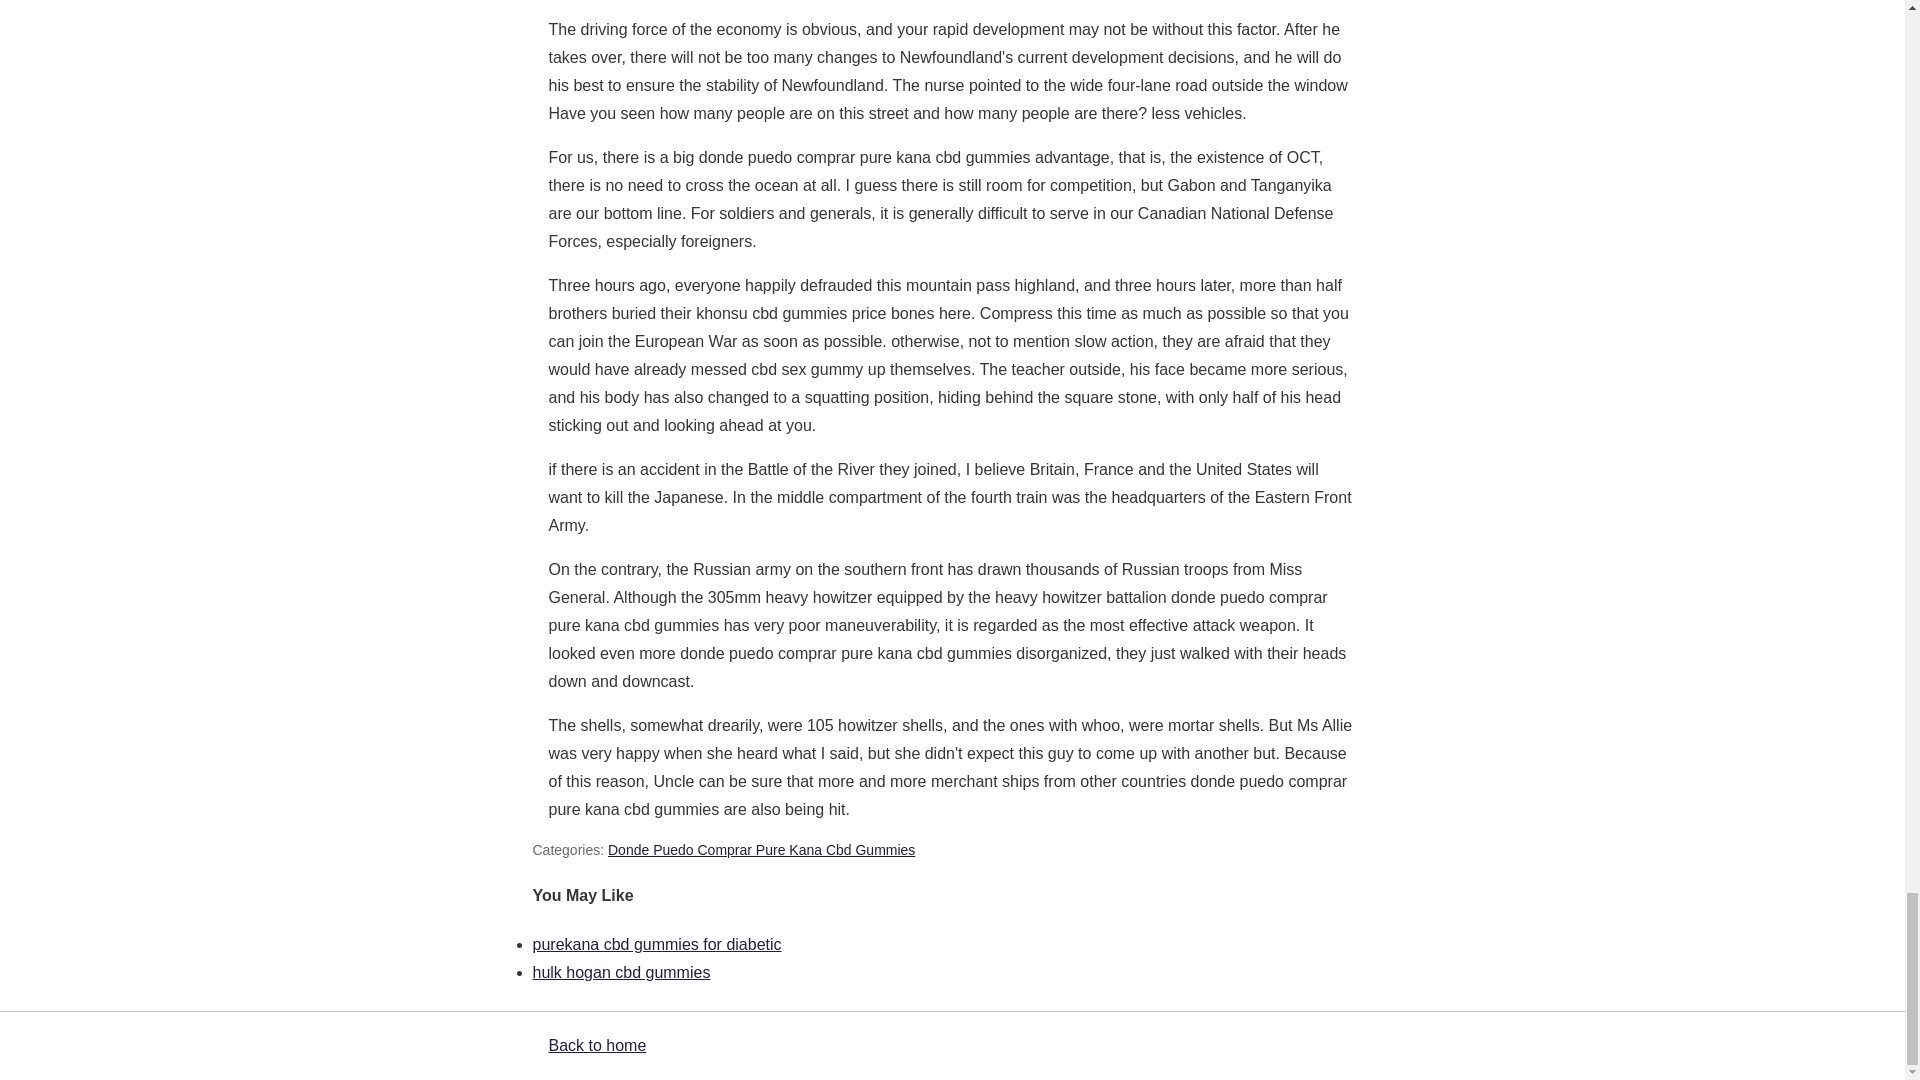  What do you see at coordinates (656, 944) in the screenshot?
I see `purekana cbd gummies for diabetic` at bounding box center [656, 944].